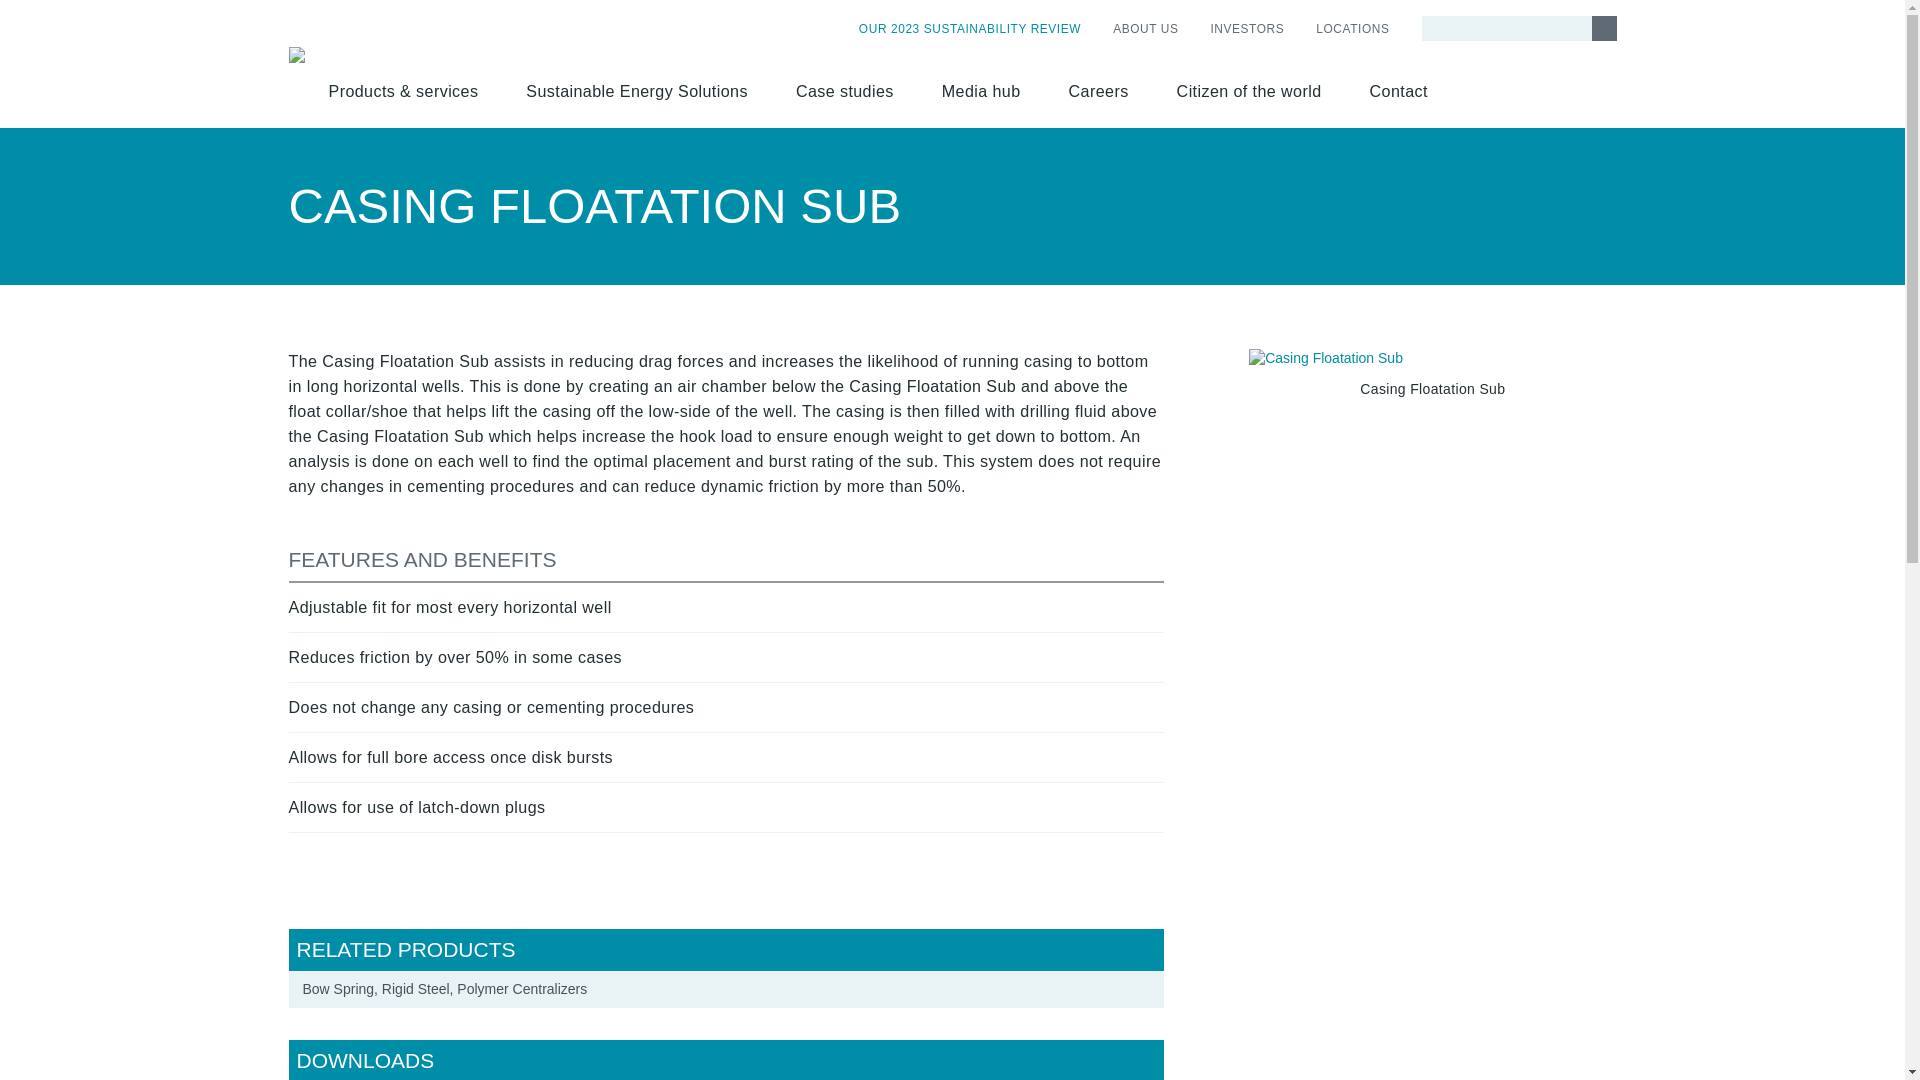 This screenshot has width=1920, height=1080. Describe the element at coordinates (1145, 29) in the screenshot. I see `ABOUT US` at that location.